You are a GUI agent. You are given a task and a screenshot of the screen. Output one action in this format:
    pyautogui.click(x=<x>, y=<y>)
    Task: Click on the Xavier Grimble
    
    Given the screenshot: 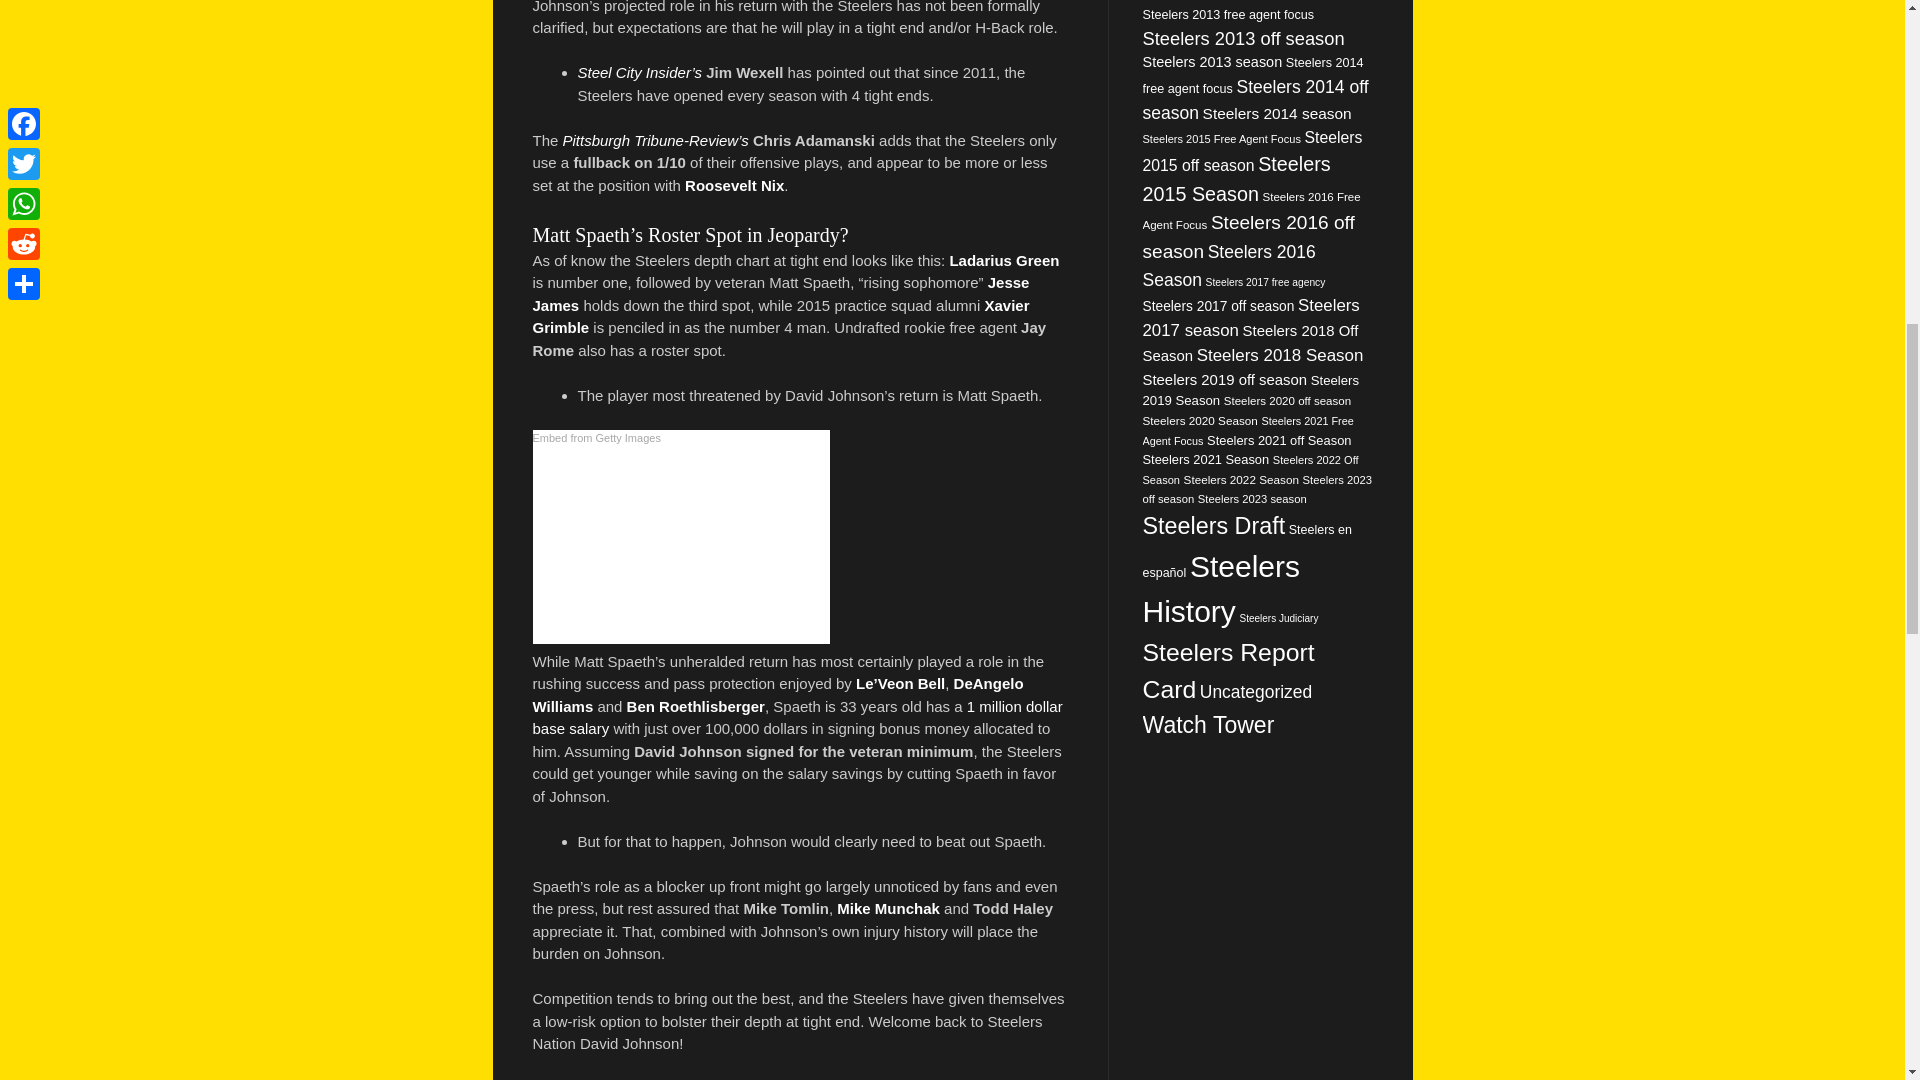 What is the action you would take?
    pyautogui.click(x=780, y=316)
    